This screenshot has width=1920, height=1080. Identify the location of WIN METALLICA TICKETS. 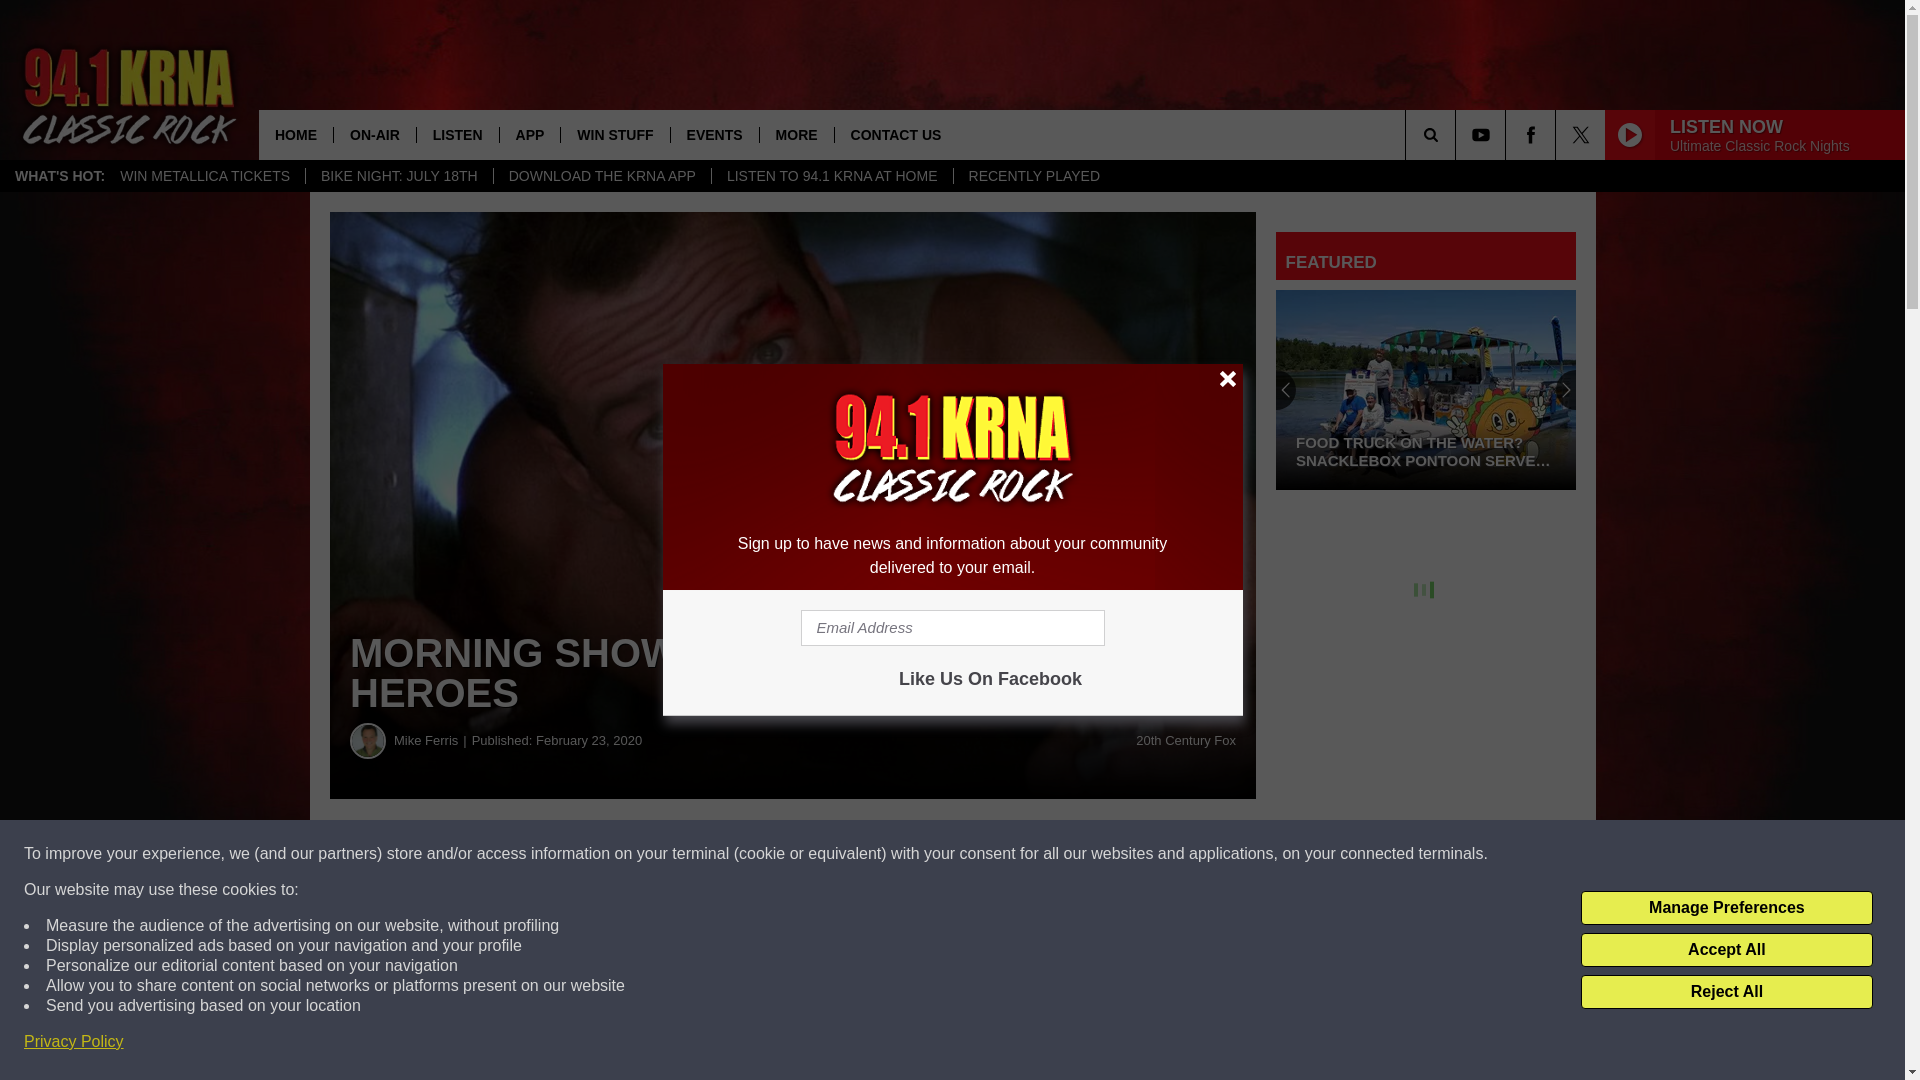
(205, 176).